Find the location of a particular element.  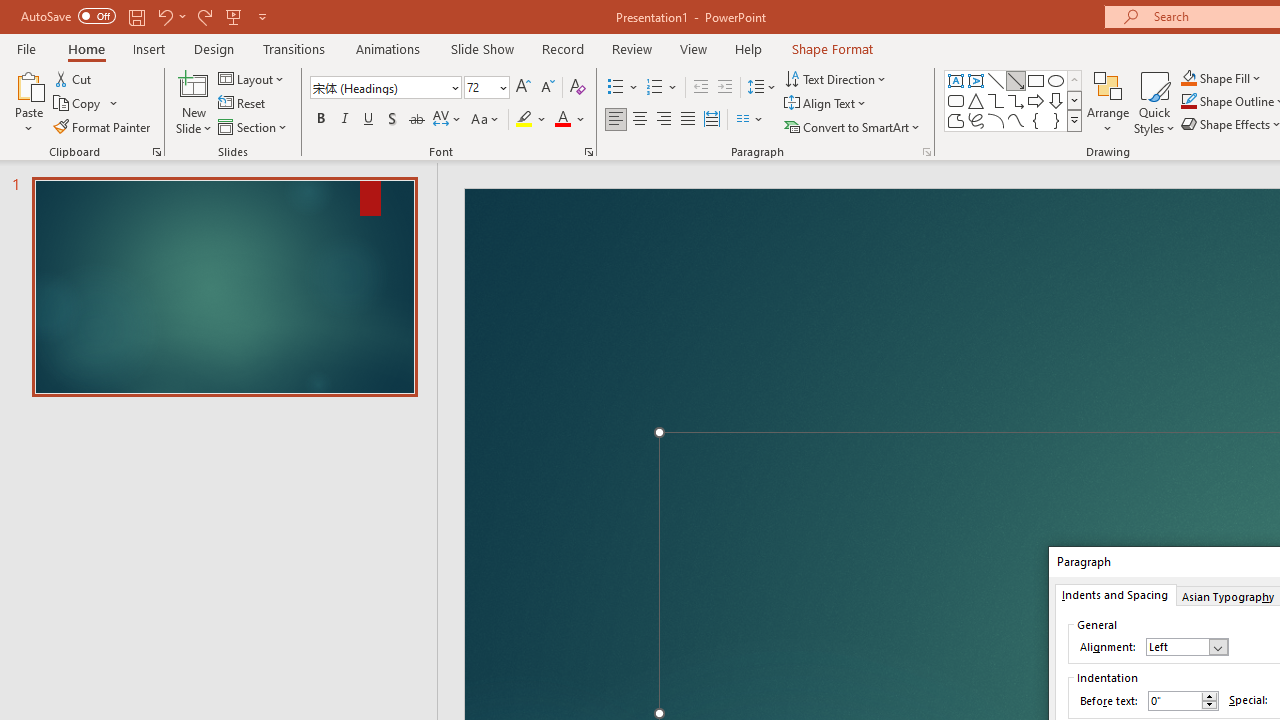

Connector: Elbow Arrow is located at coordinates (1016, 100).